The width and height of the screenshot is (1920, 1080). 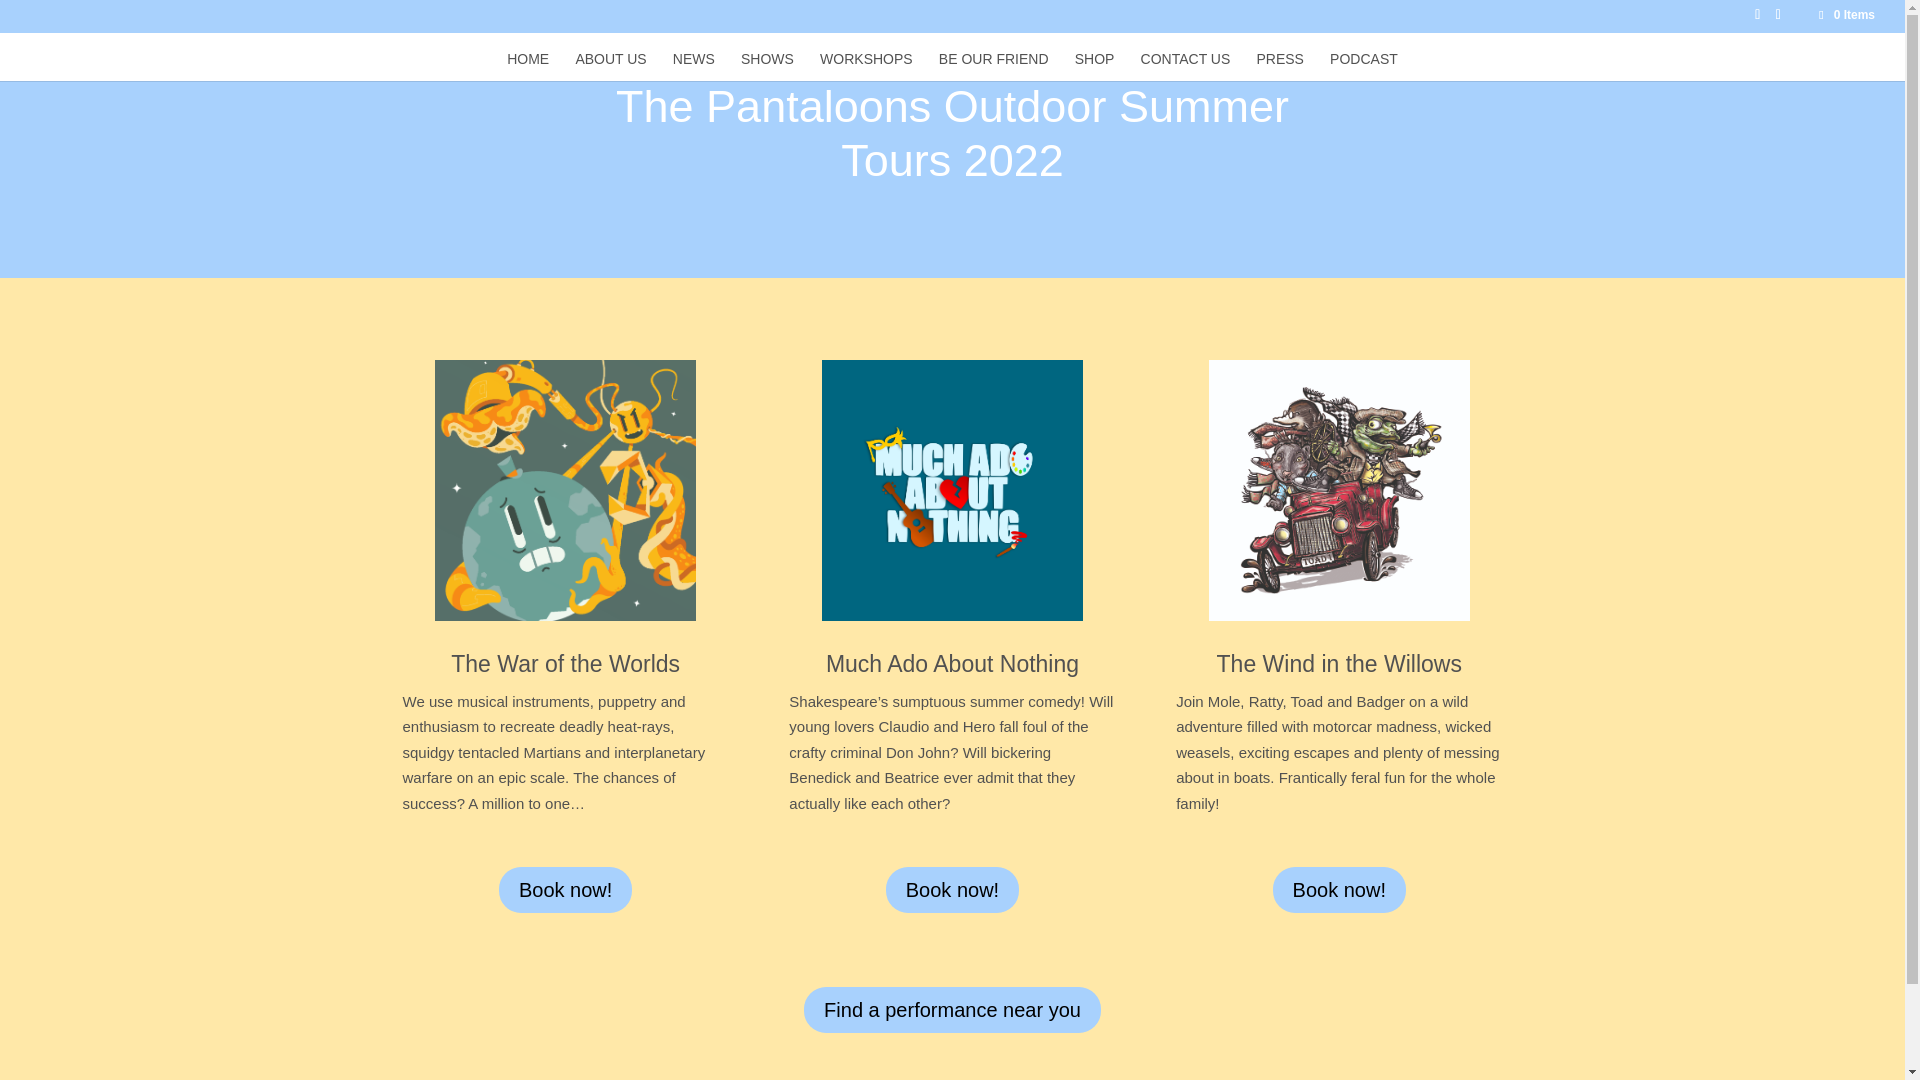 I want to click on WORKSHOPS, so click(x=866, y=66).